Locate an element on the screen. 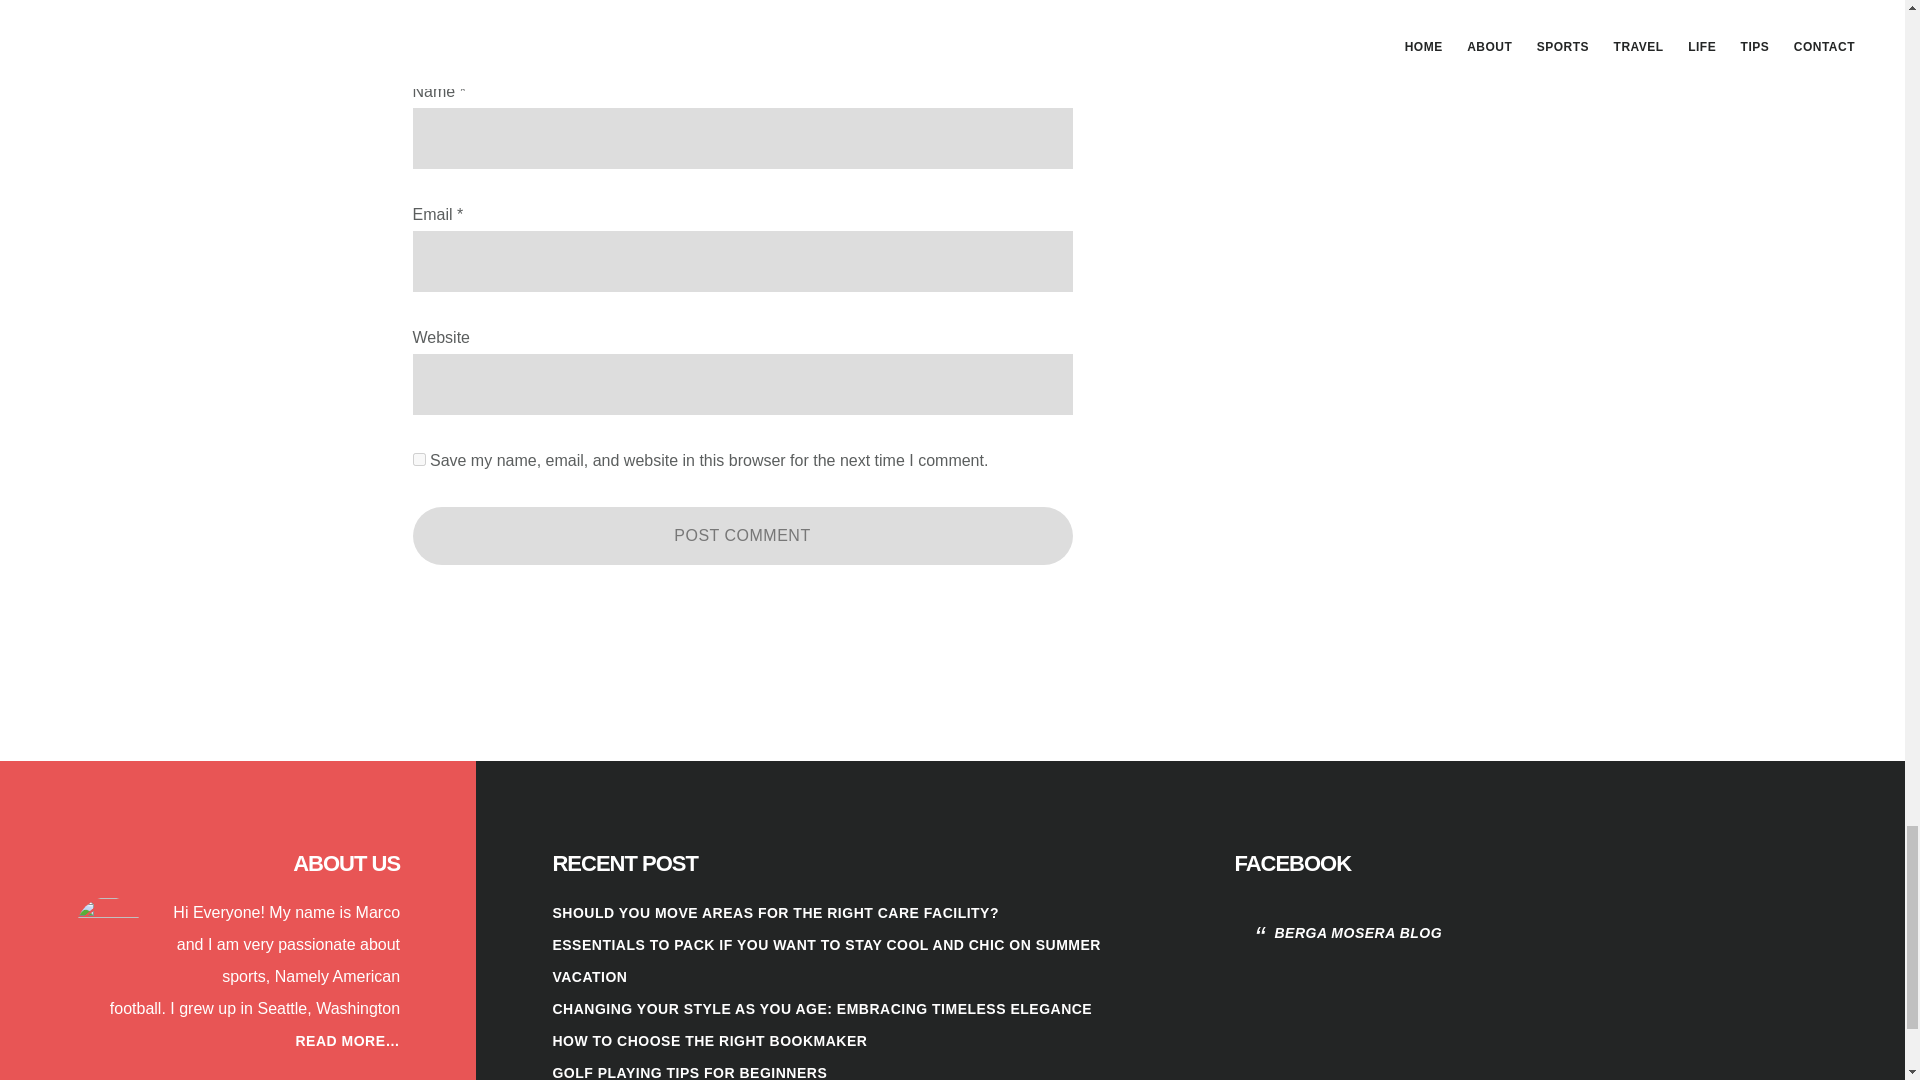 This screenshot has width=1920, height=1080. BERGA MOSERA BLOG is located at coordinates (1358, 932).